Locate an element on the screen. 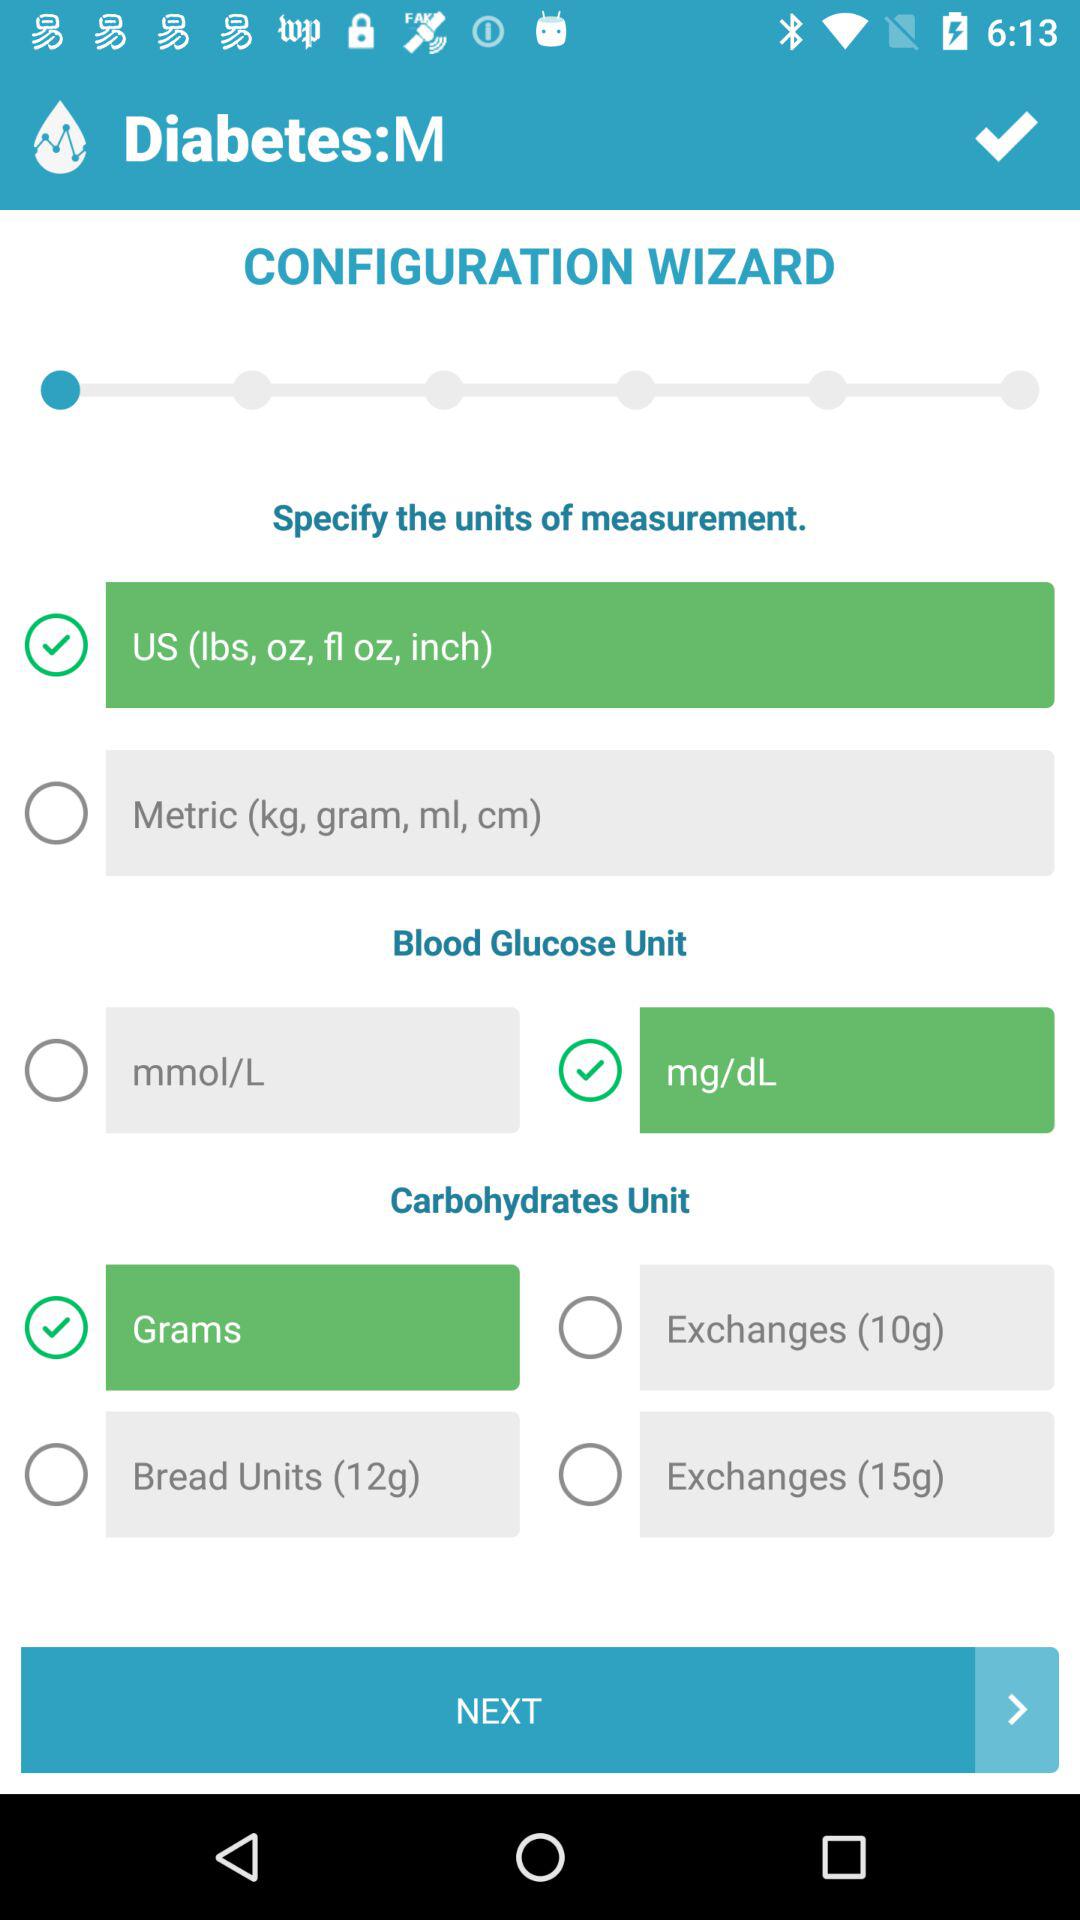 Image resolution: width=1080 pixels, height=1920 pixels. turn off item at the top right corner is located at coordinates (1006, 136).